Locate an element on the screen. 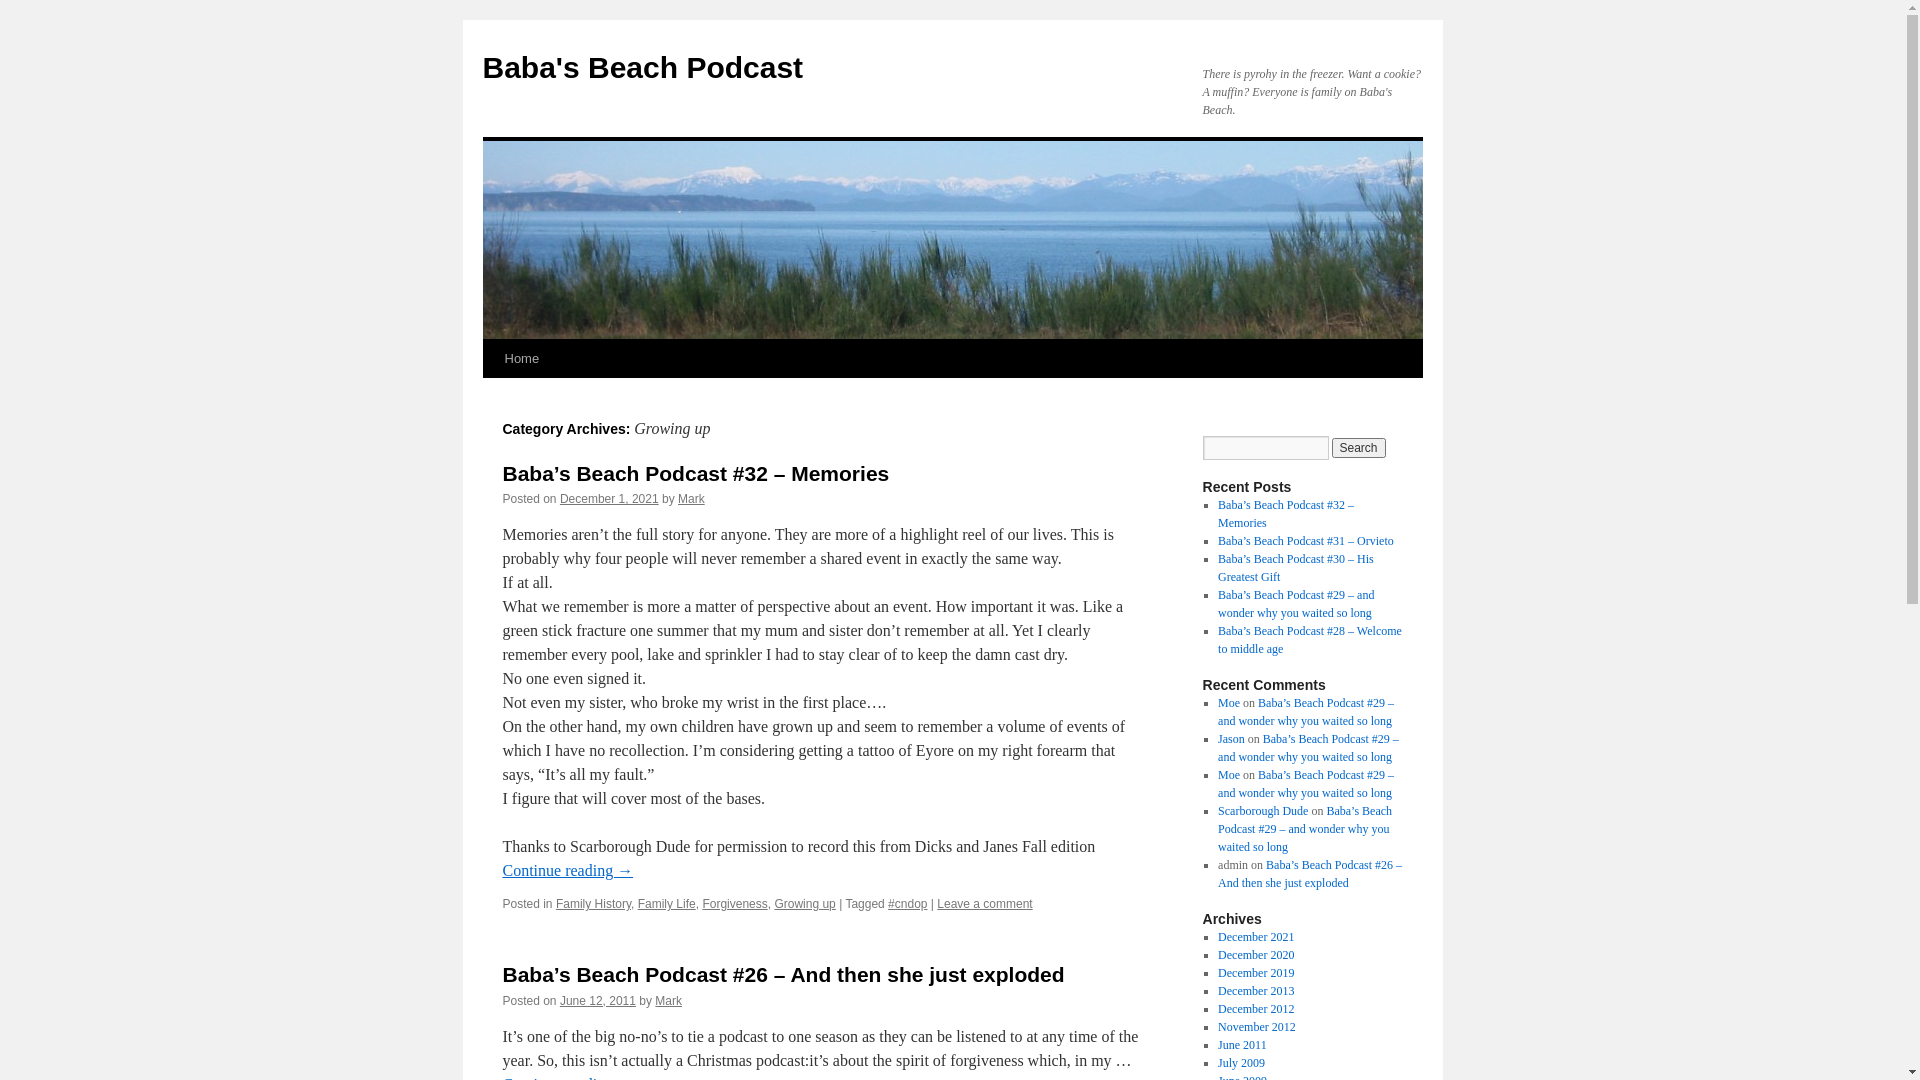 The image size is (1920, 1080). Home is located at coordinates (521, 359).